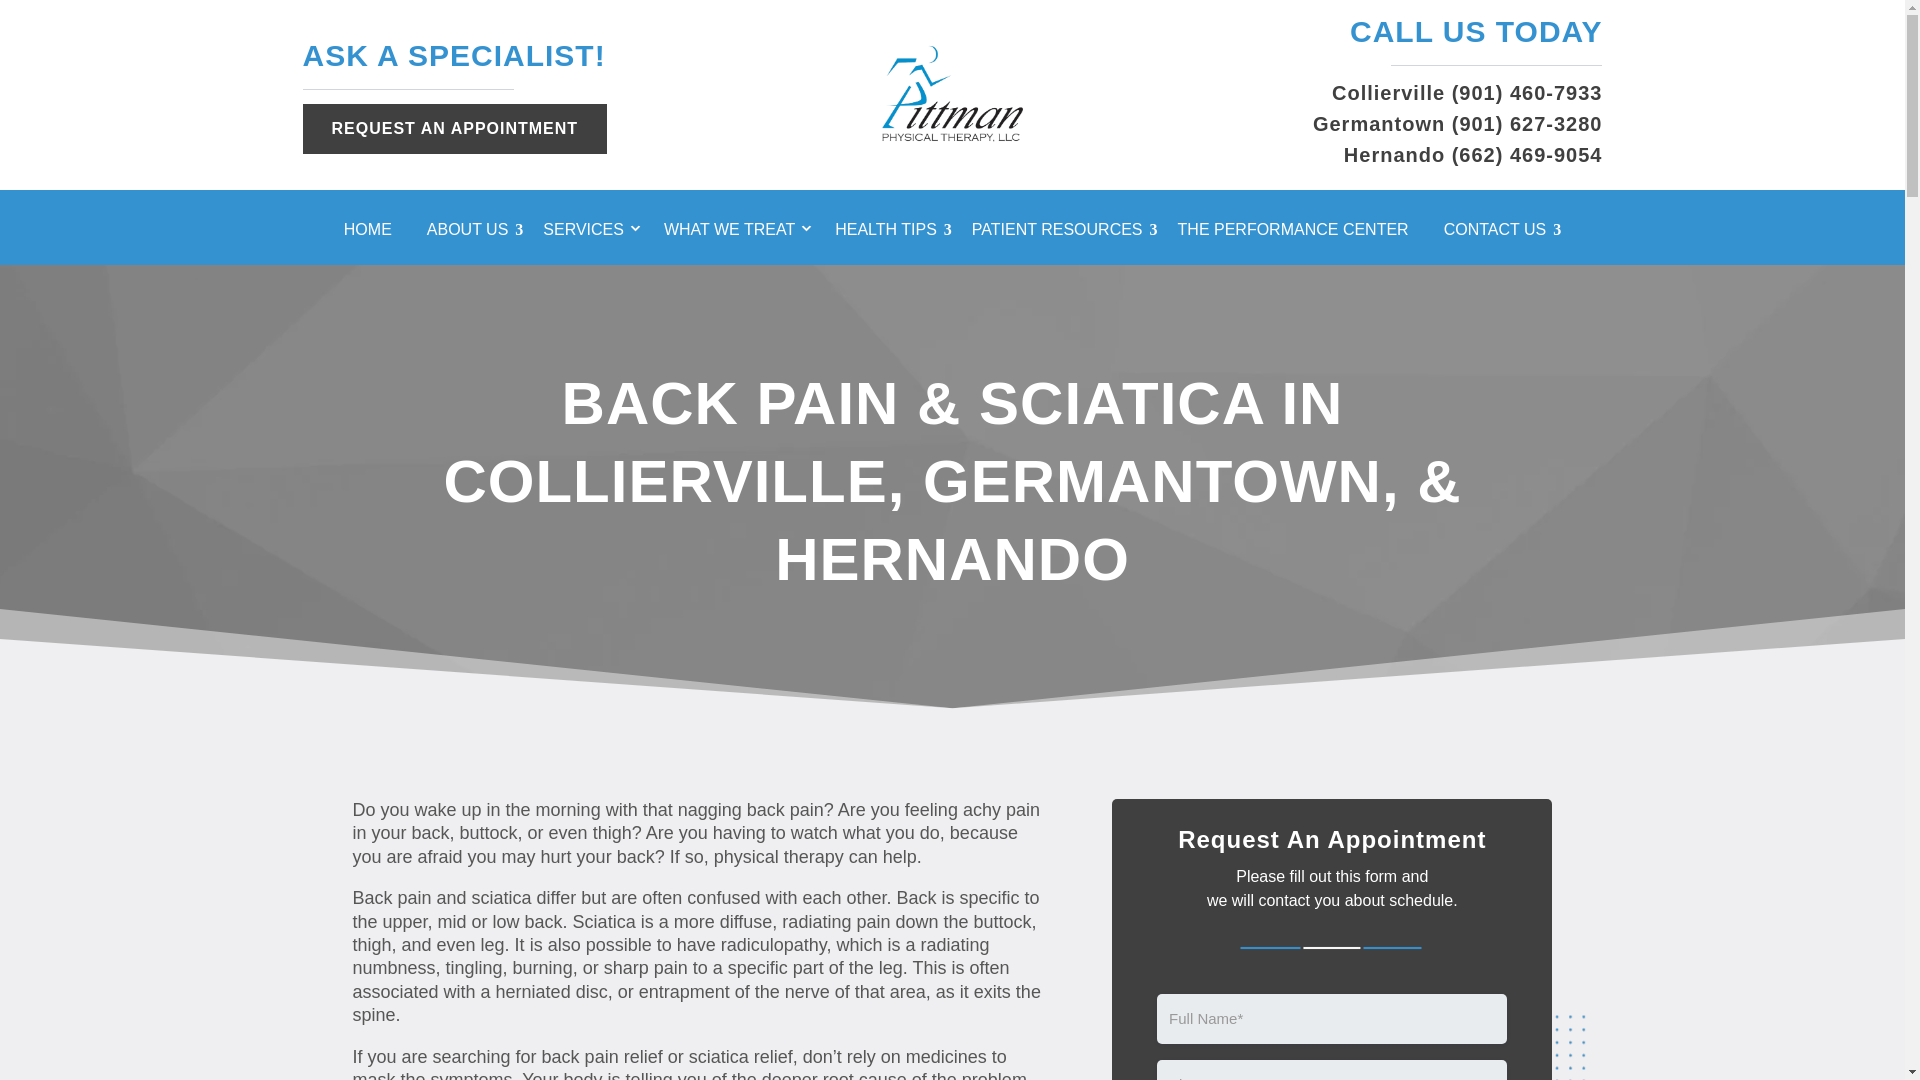 This screenshot has height=1080, width=1920. What do you see at coordinates (593, 234) in the screenshot?
I see `SERVICES` at bounding box center [593, 234].